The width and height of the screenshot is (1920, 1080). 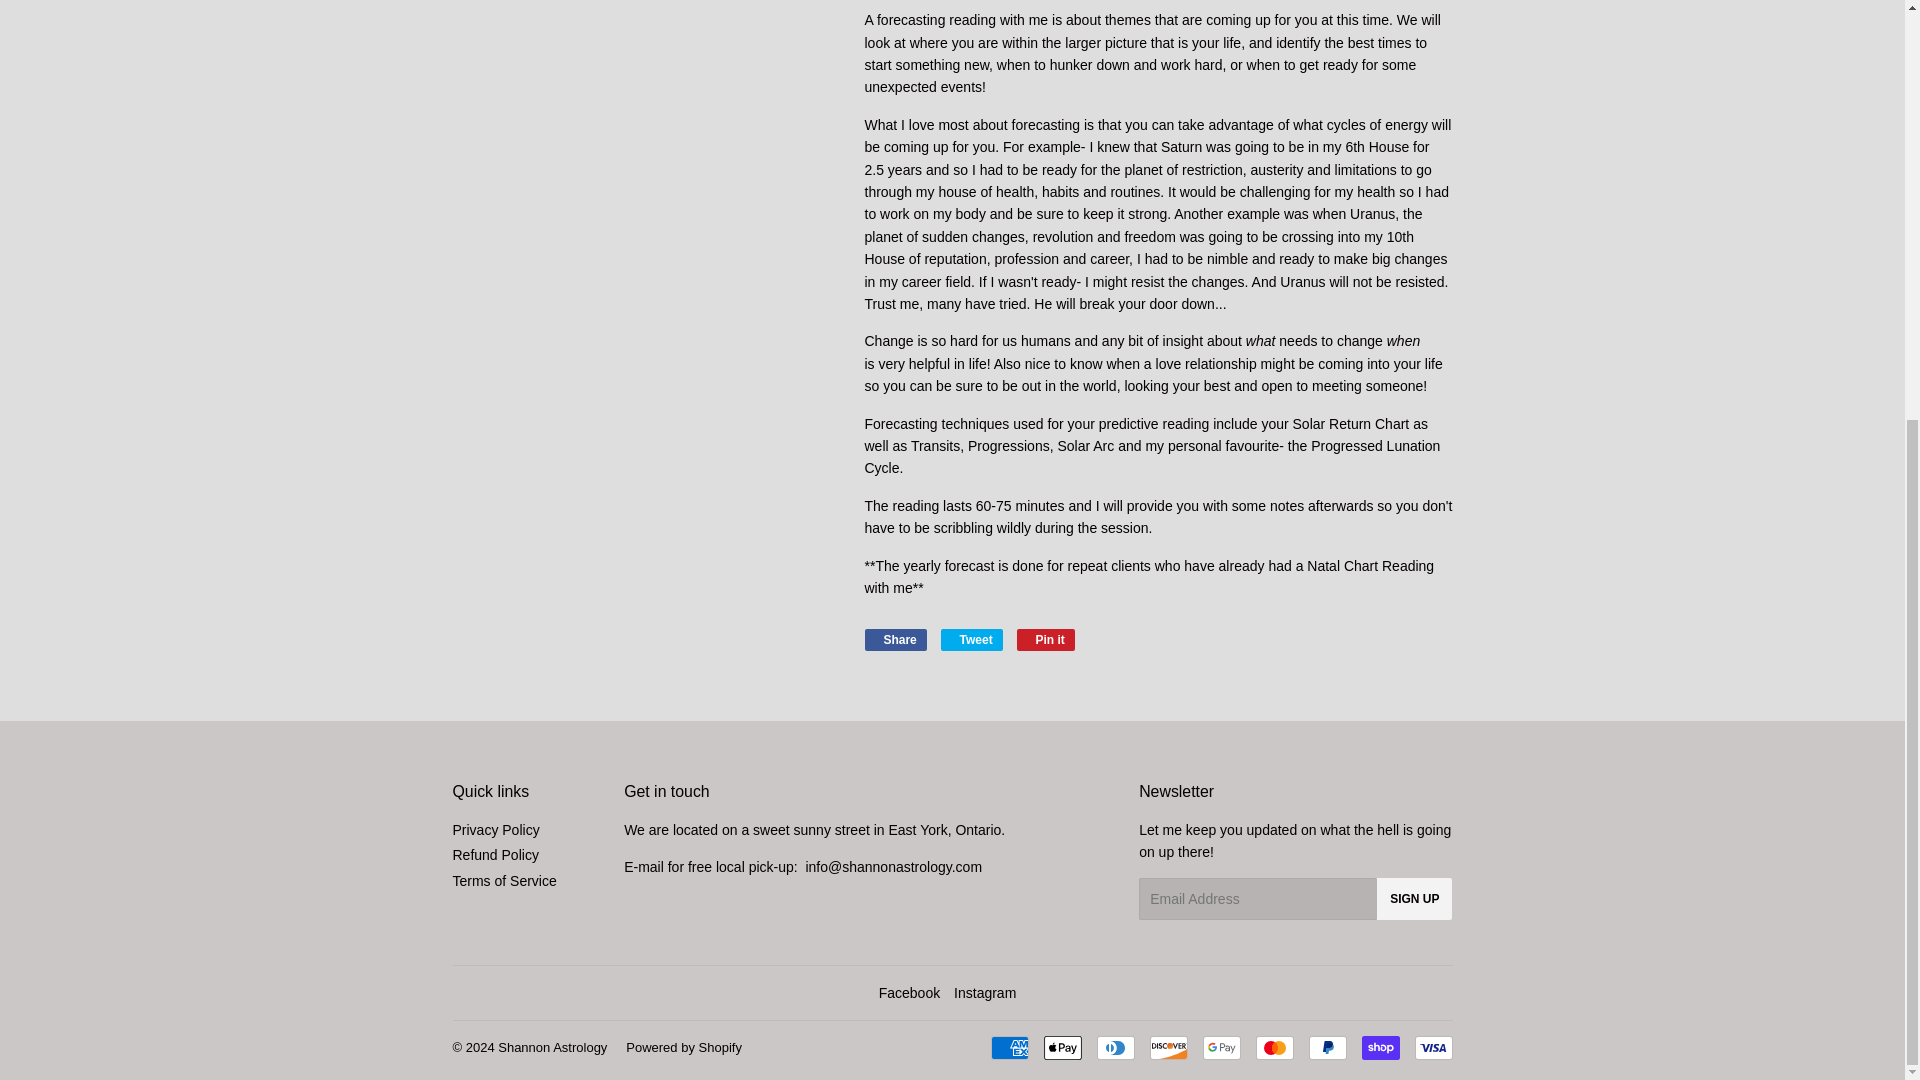 I want to click on Discover, so click(x=504, y=880).